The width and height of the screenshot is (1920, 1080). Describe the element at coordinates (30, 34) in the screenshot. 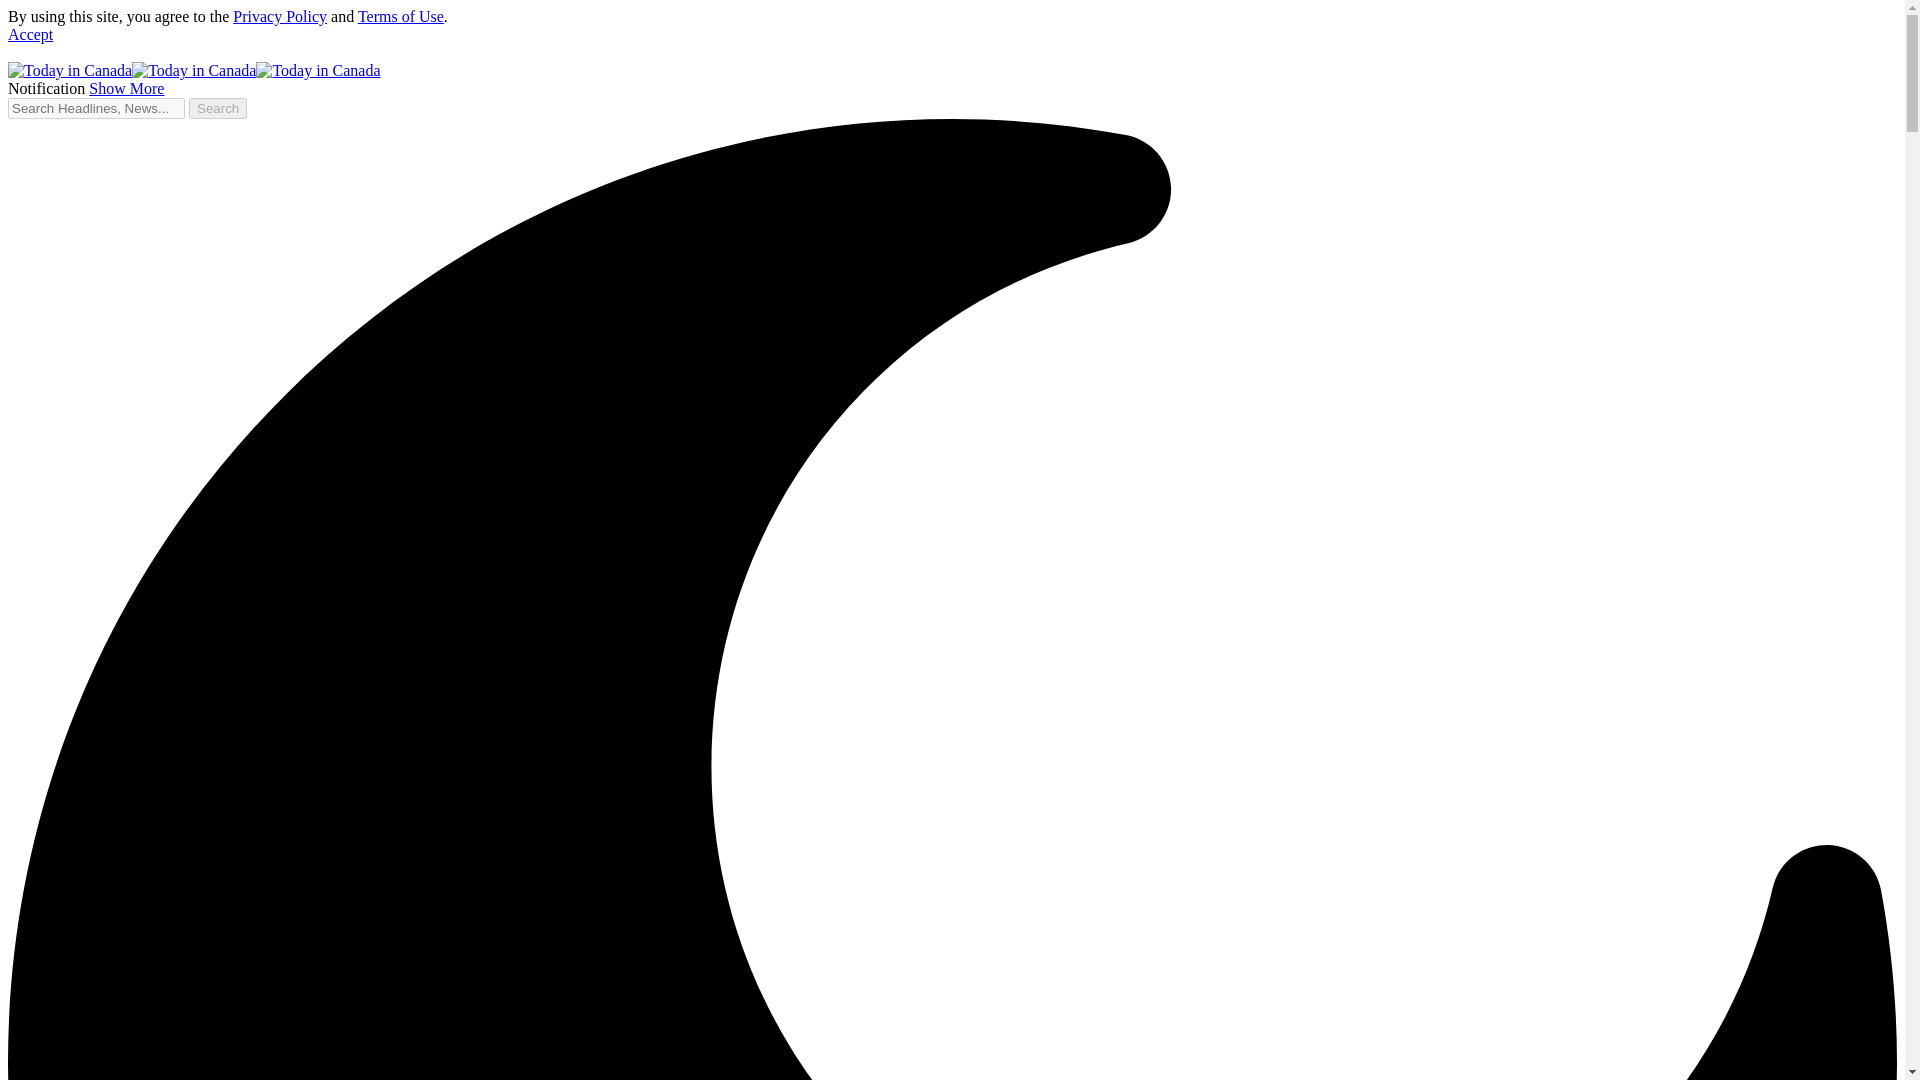

I see `Accept` at that location.